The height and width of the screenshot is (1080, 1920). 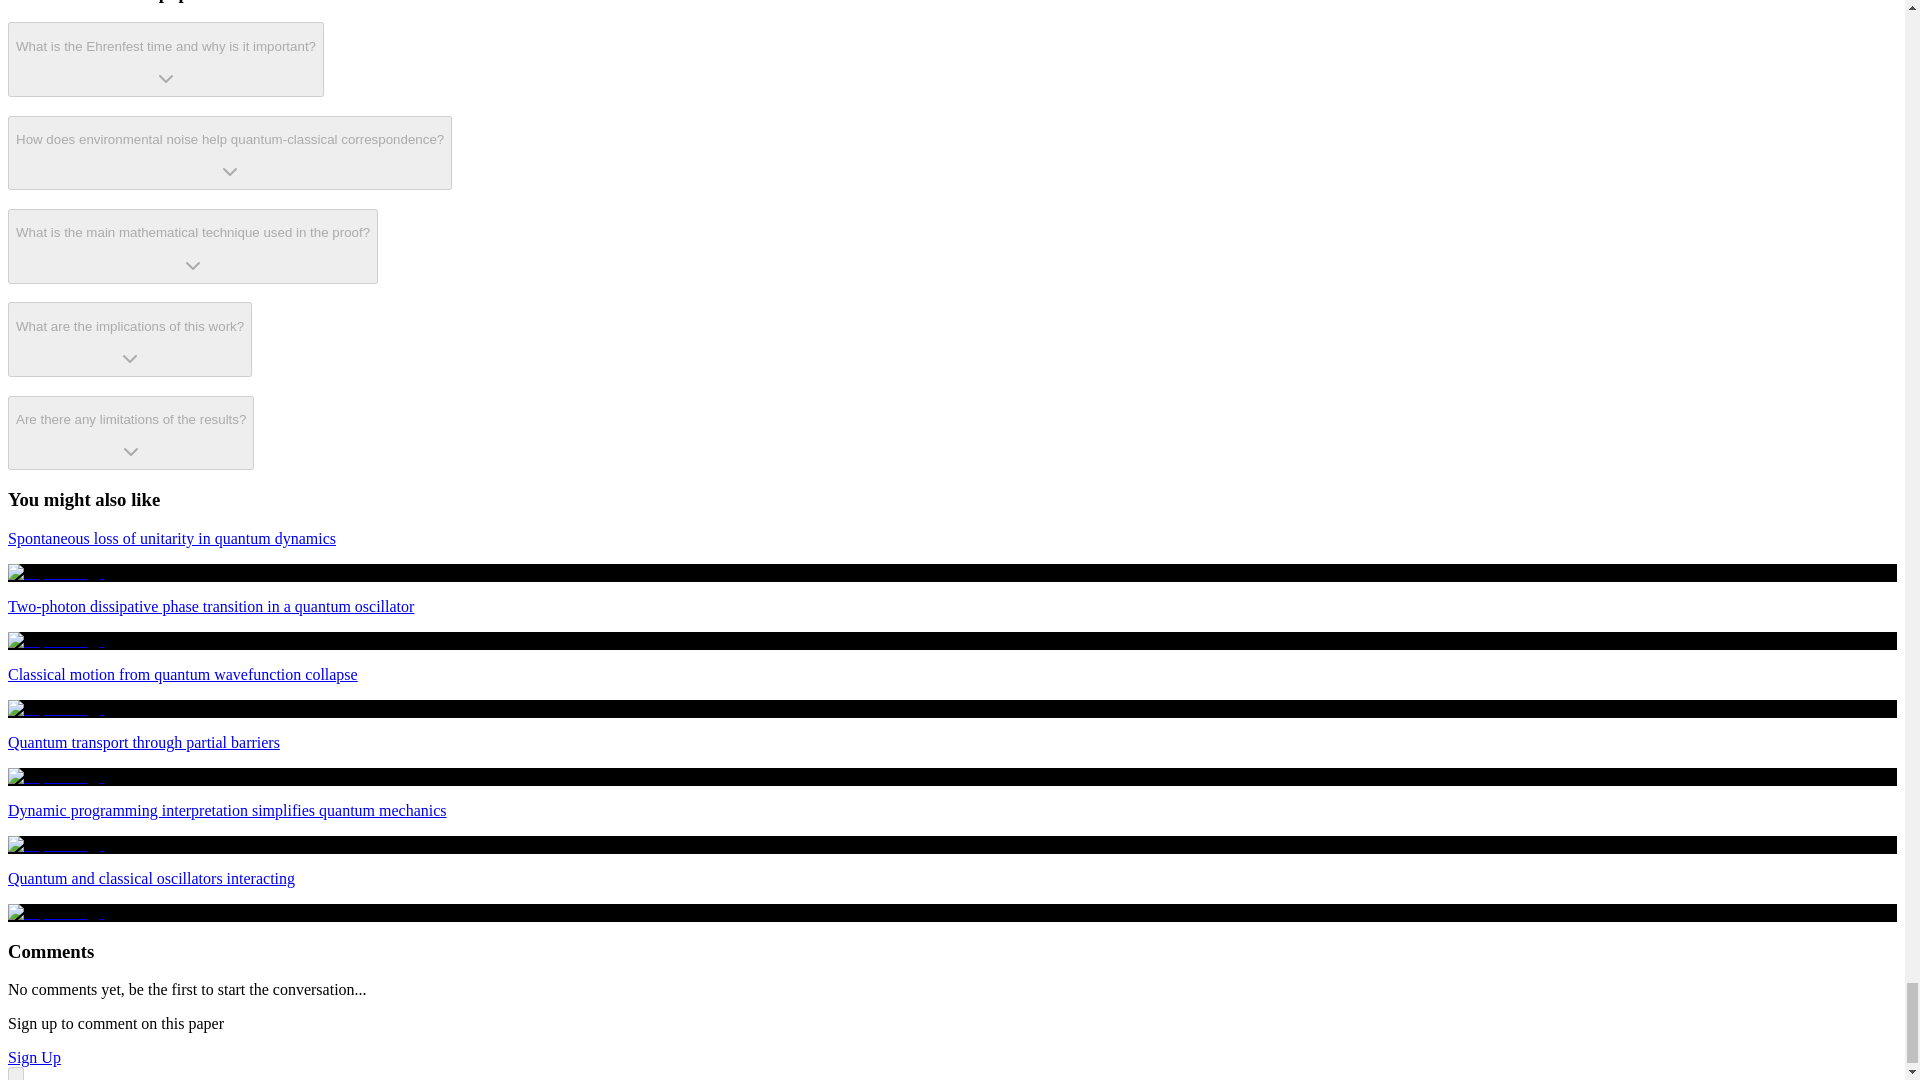 What do you see at coordinates (34, 1056) in the screenshot?
I see `Sign Up` at bounding box center [34, 1056].